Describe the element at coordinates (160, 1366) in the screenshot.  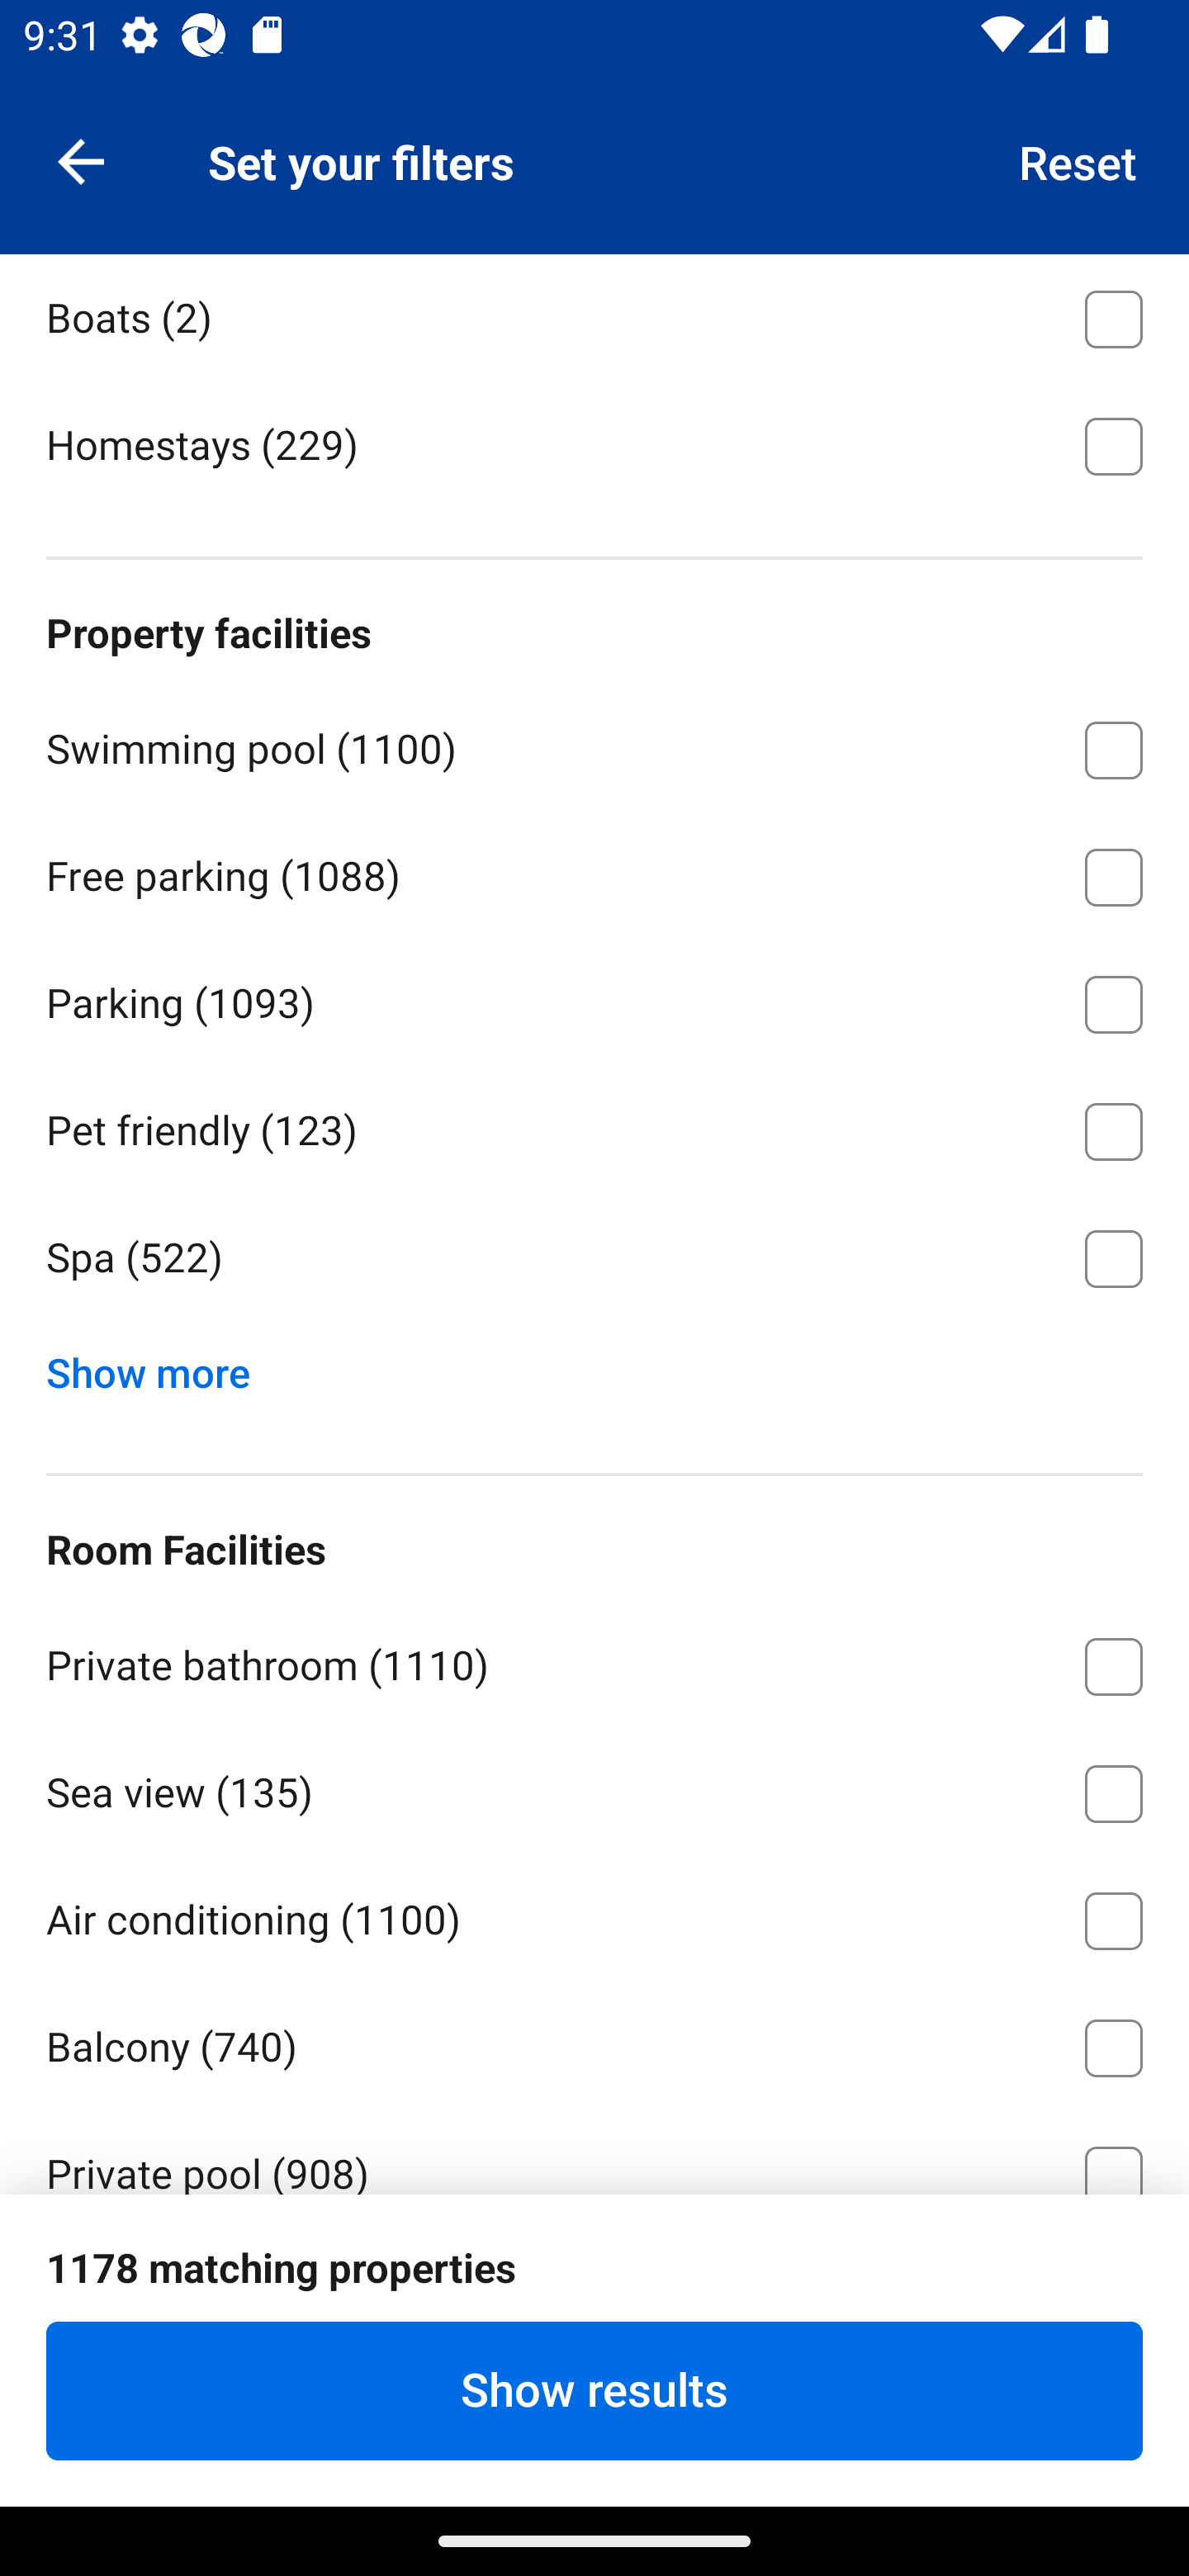
I see `Show more` at that location.